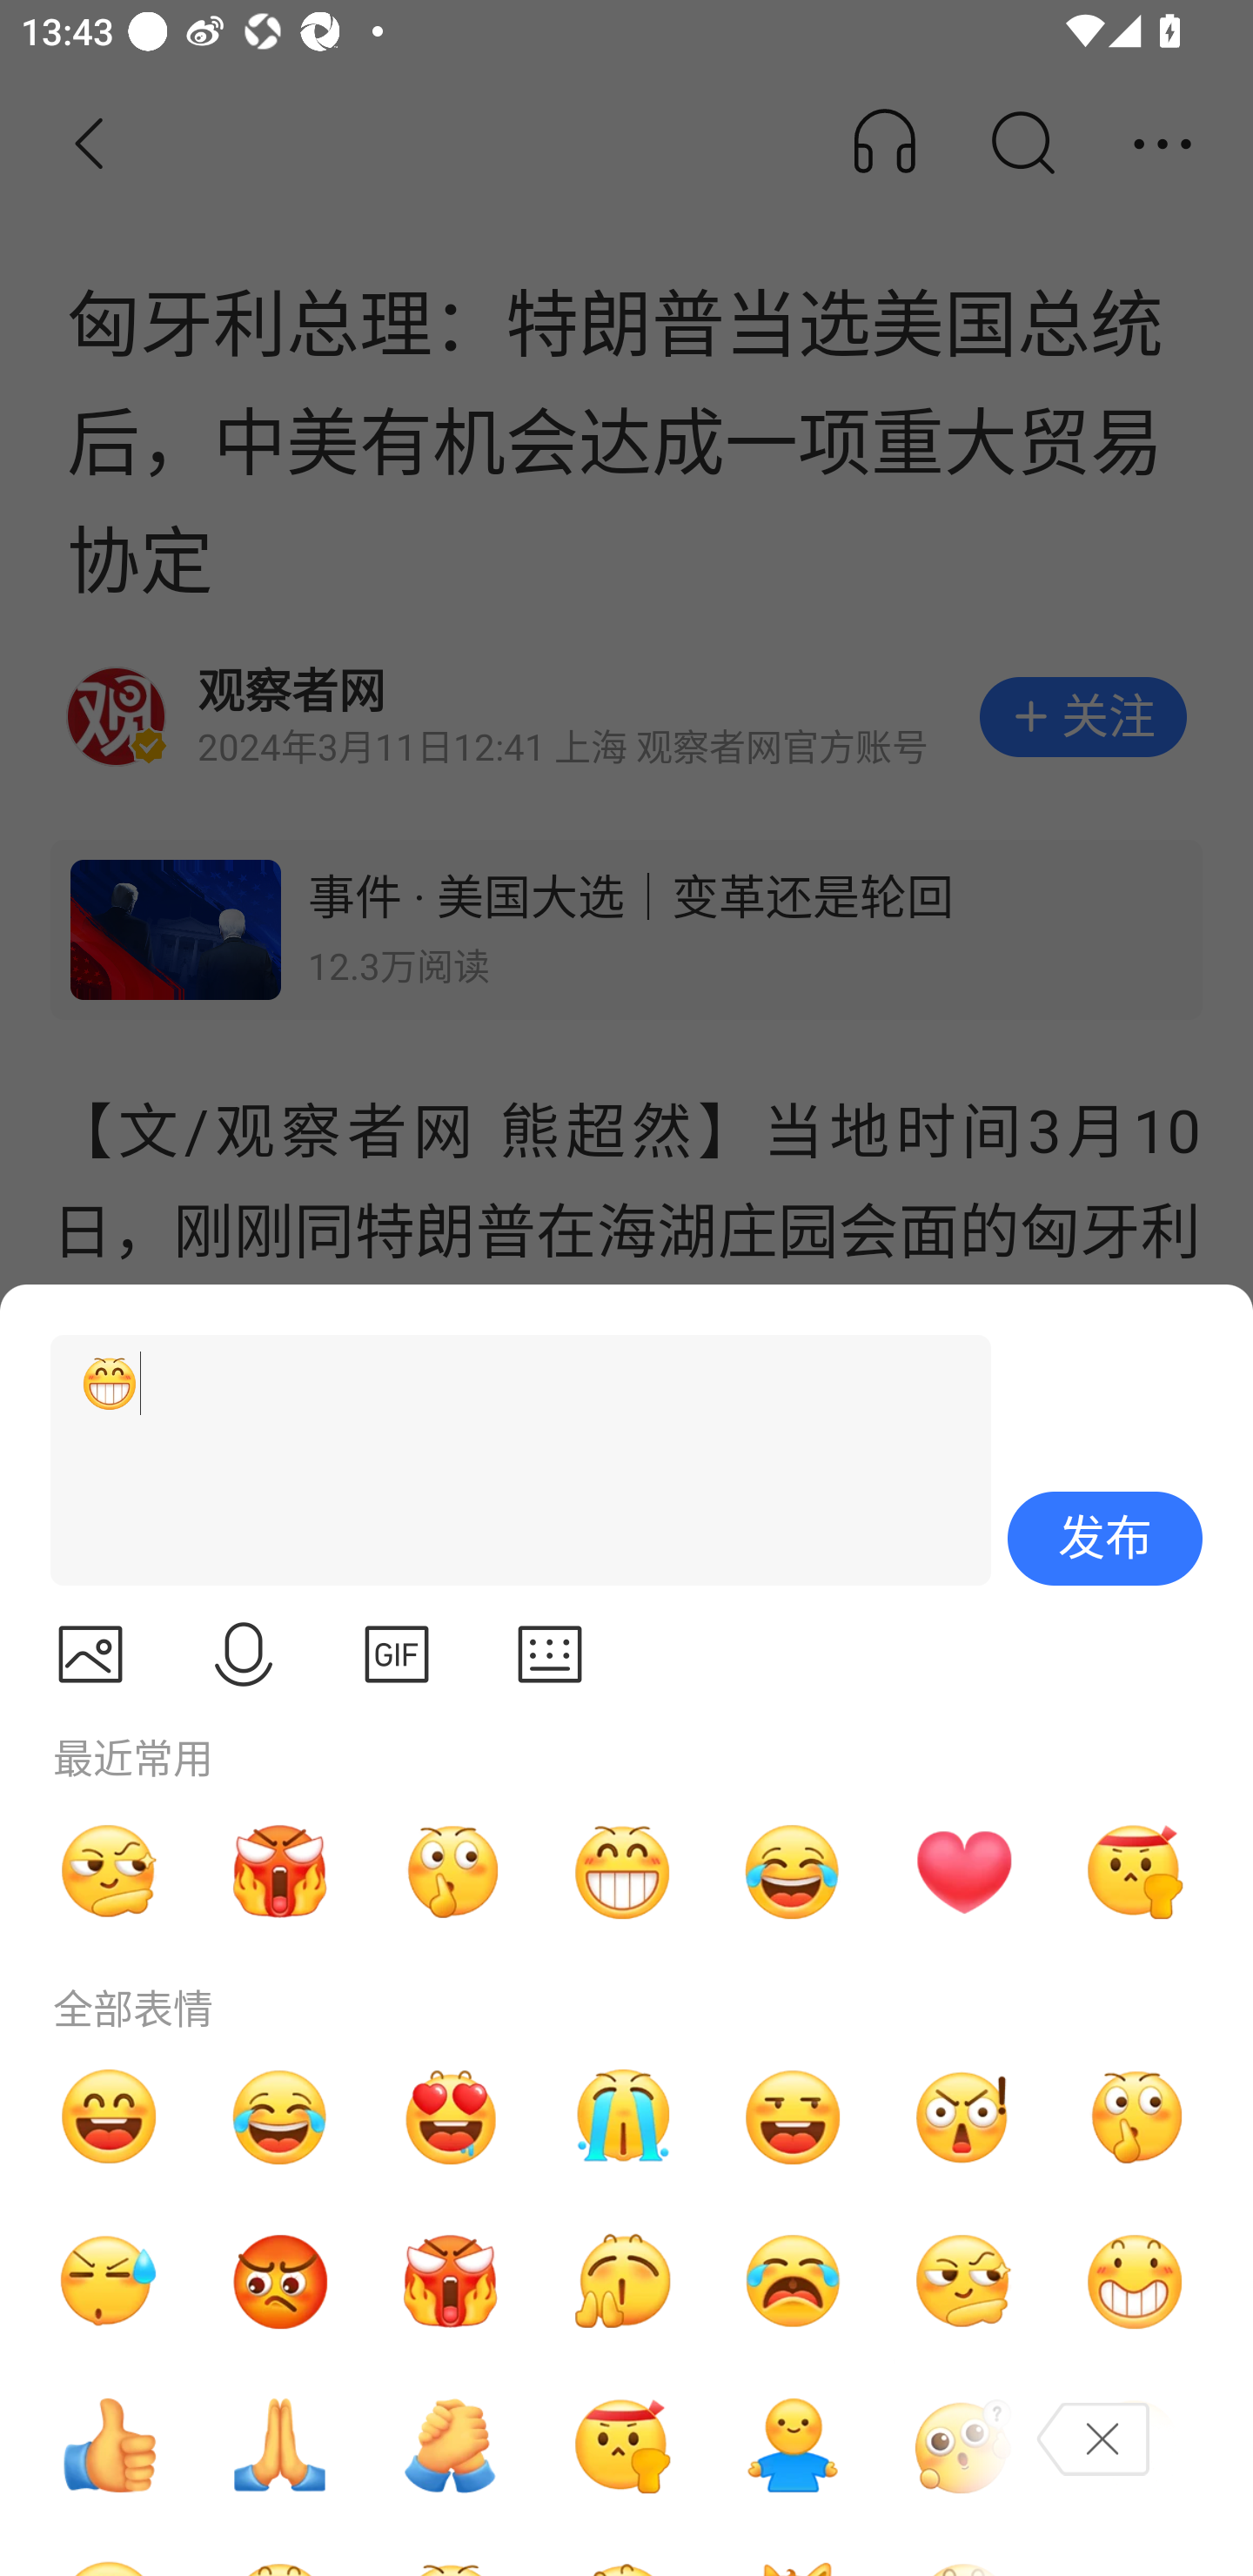  Describe the element at coordinates (451, 2282) in the screenshot. I see `愤怒` at that location.